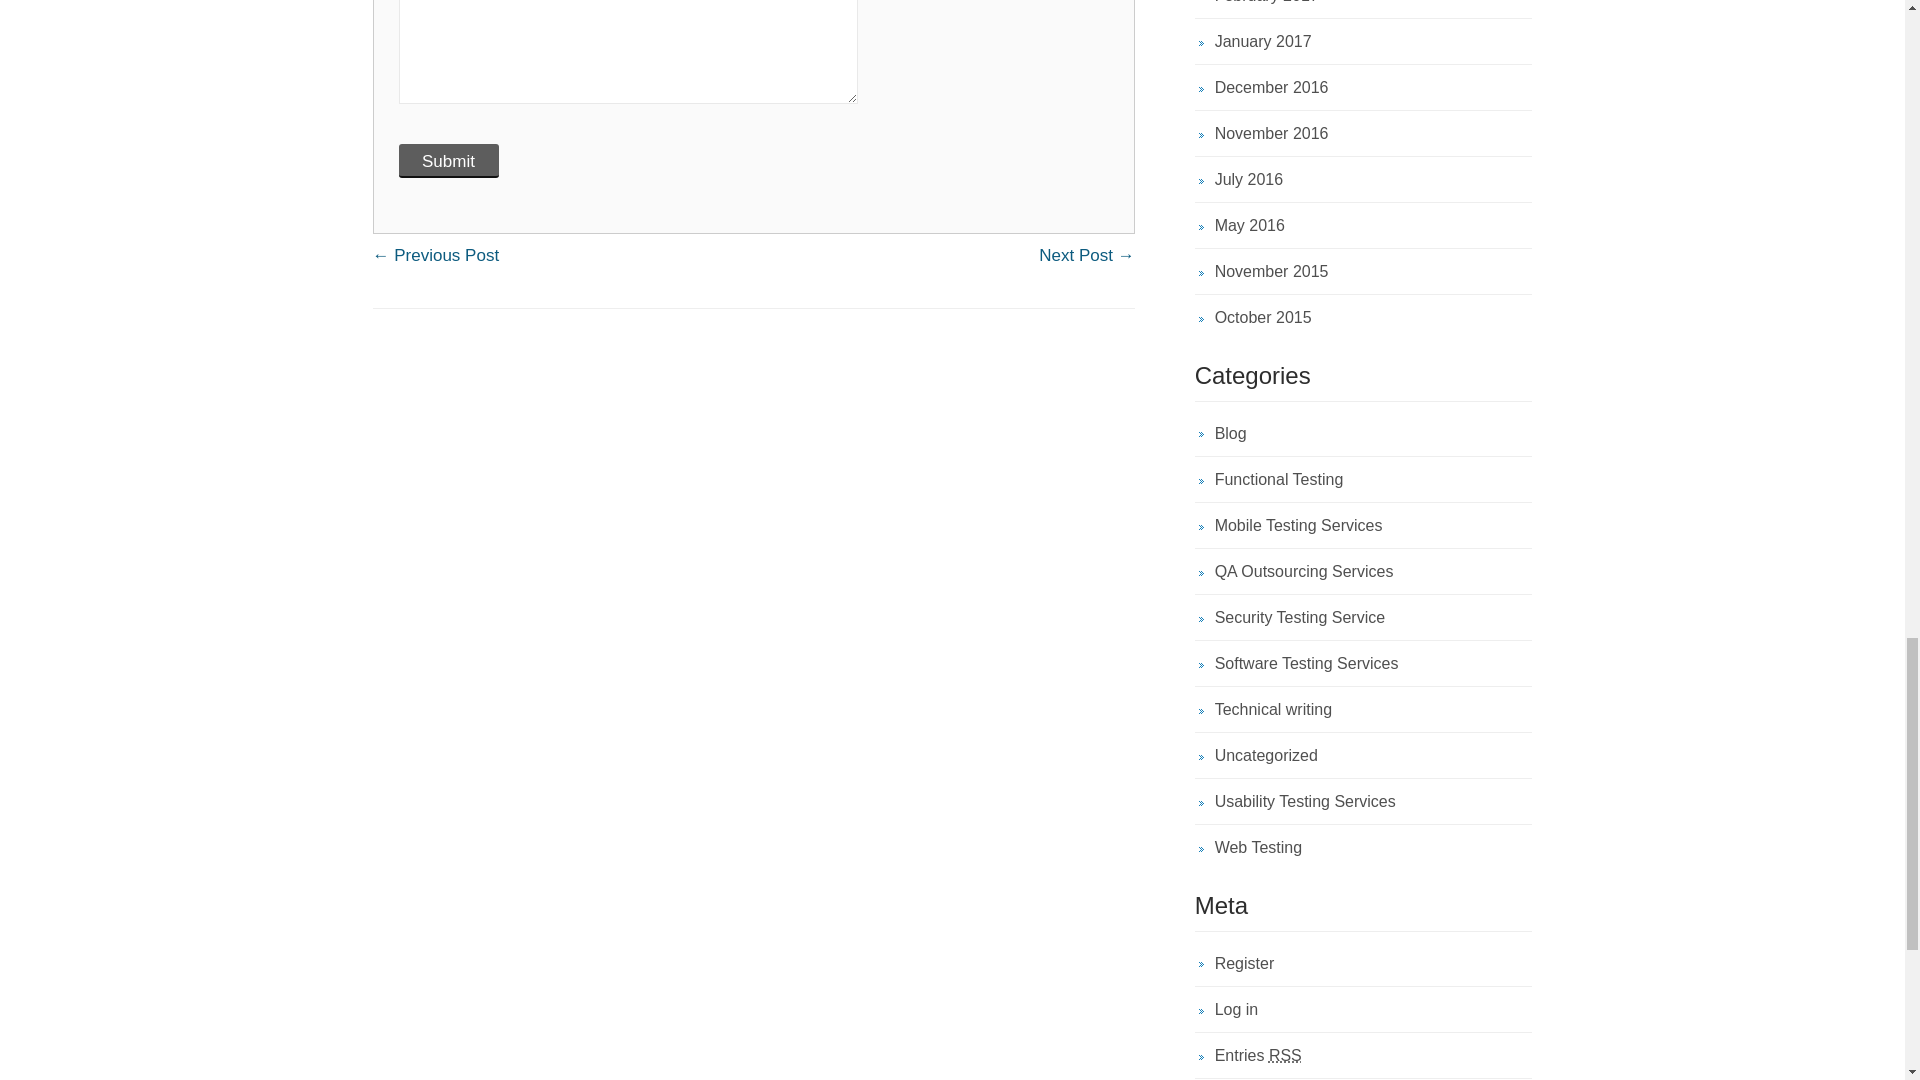 Image resolution: width=1920 pixels, height=1080 pixels. What do you see at coordinates (1285, 1054) in the screenshot?
I see `Really Simple Syndication` at bounding box center [1285, 1054].